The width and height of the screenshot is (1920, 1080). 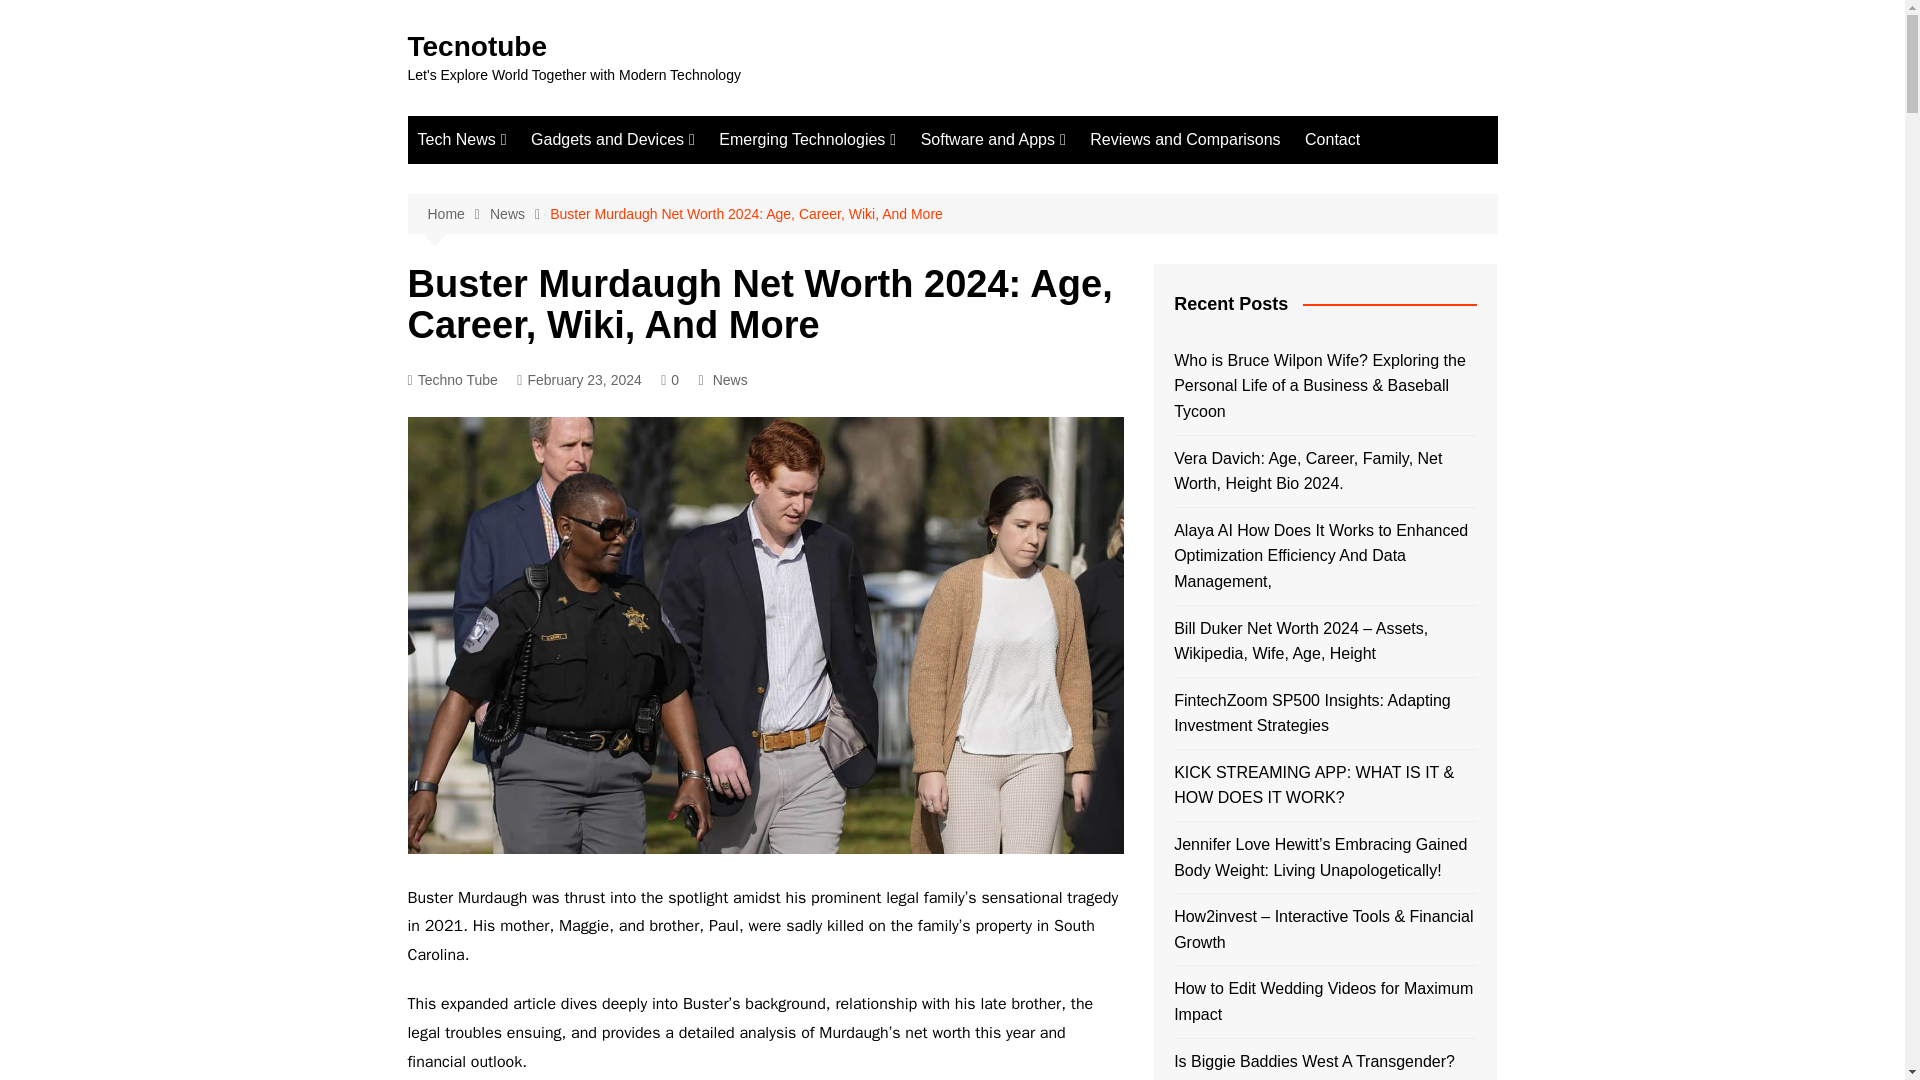 I want to click on Artificial Intelligence, so click(x=818, y=213).